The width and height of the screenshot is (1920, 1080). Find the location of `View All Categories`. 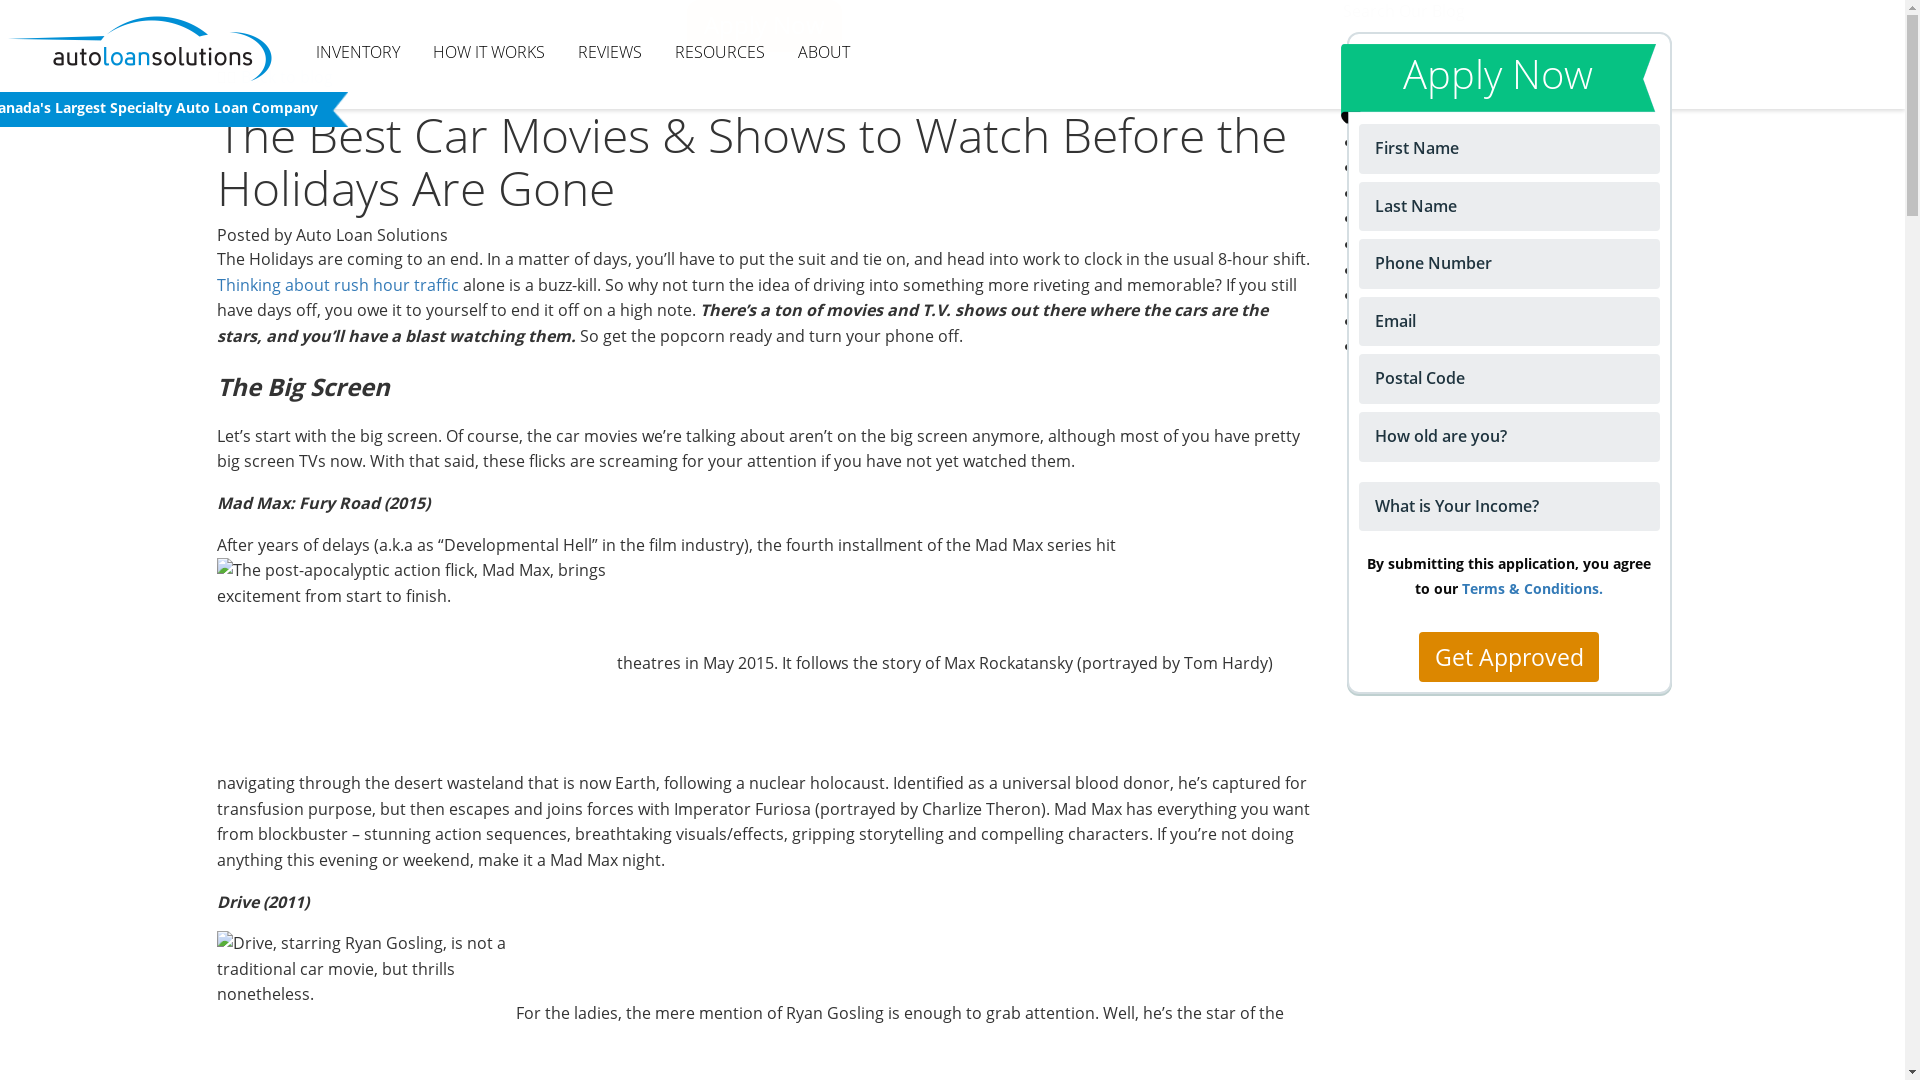

View All Categories is located at coordinates (1434, 346).